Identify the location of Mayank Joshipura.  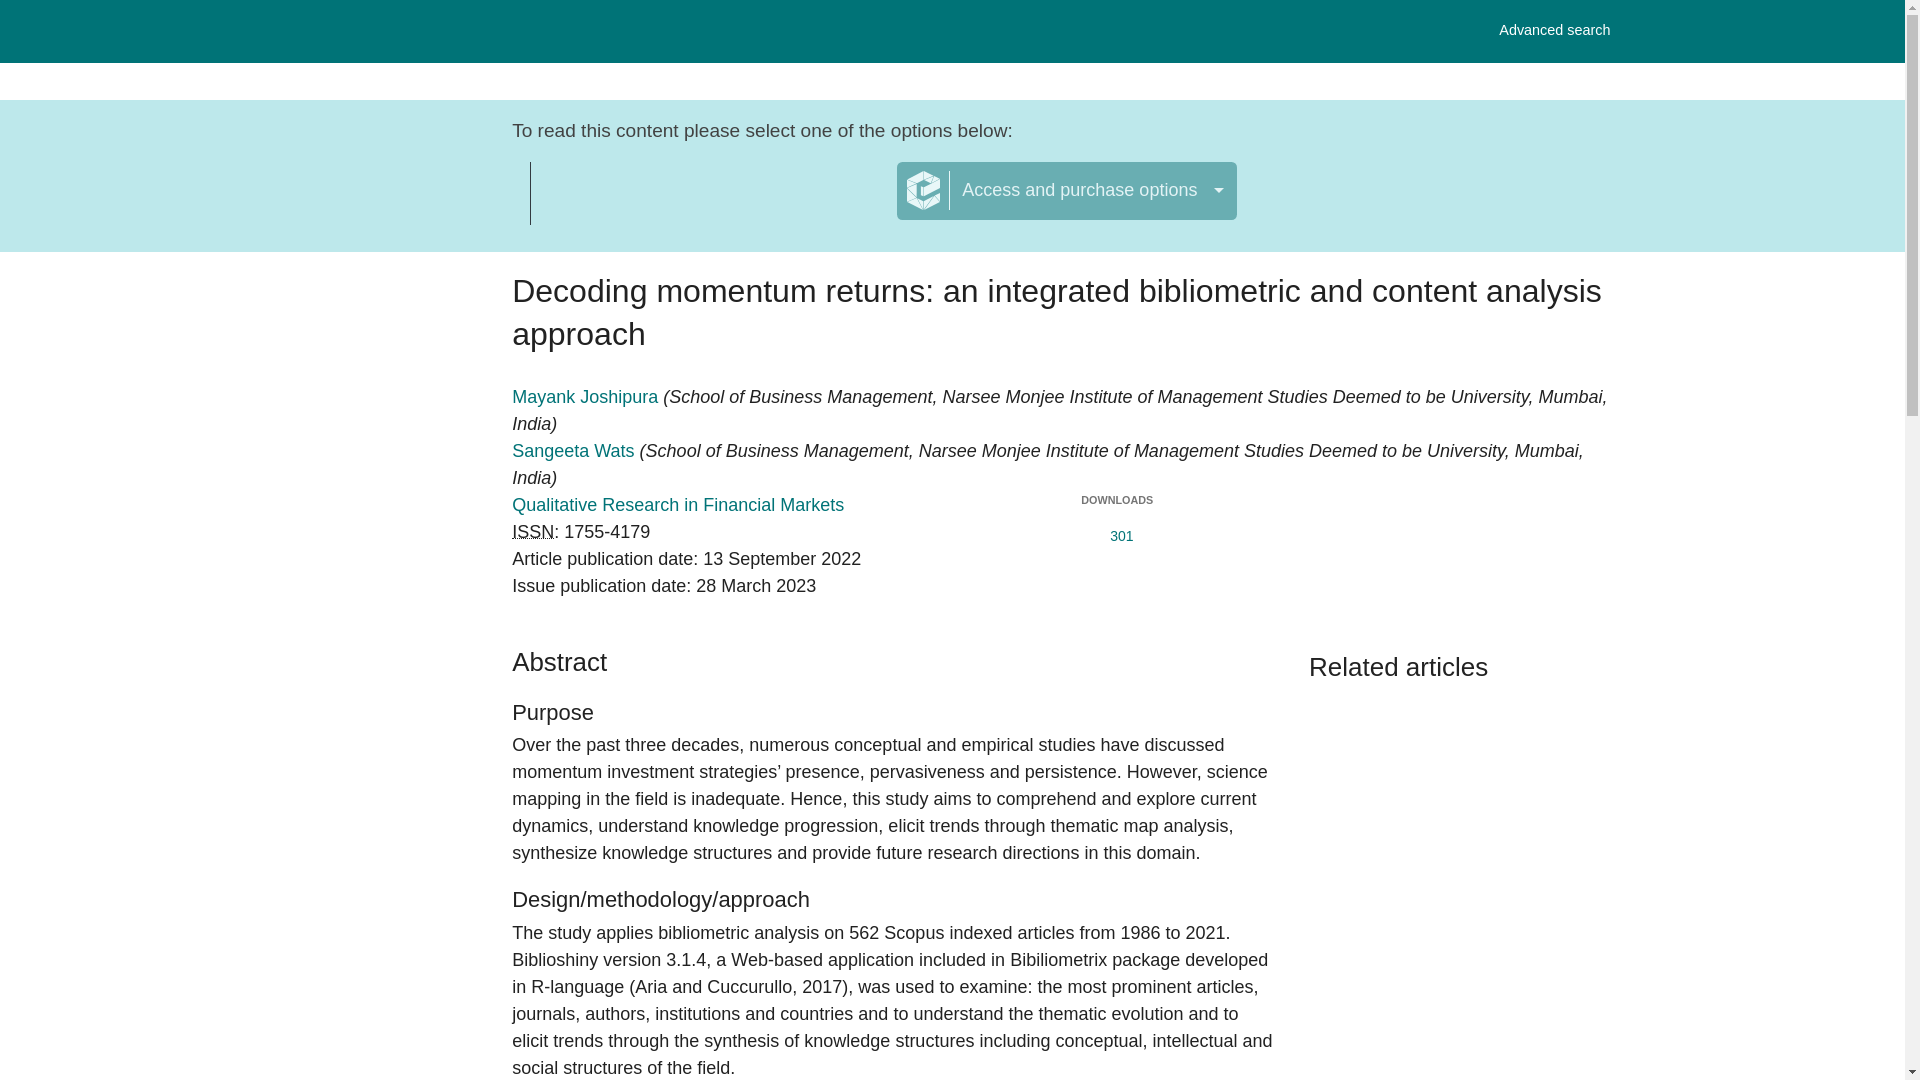
(587, 396).